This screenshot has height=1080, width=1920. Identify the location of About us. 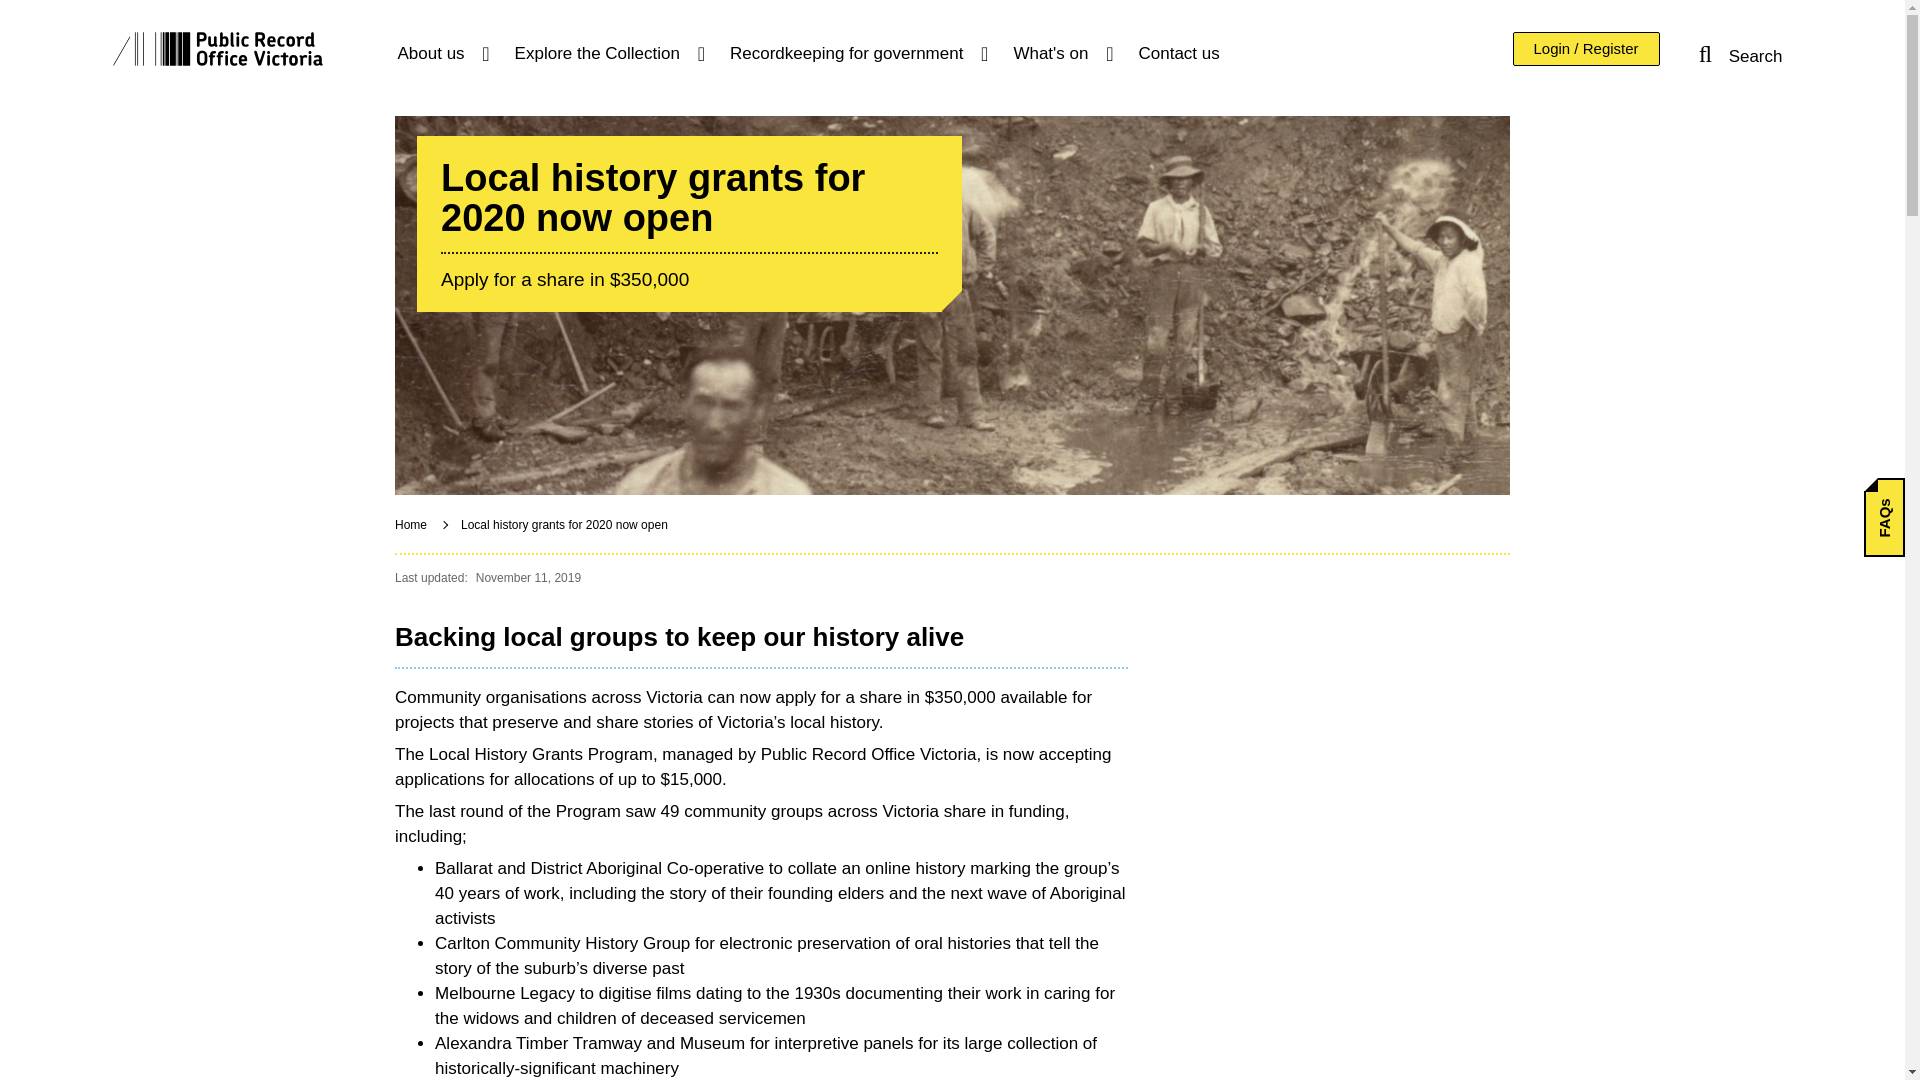
(440, 54).